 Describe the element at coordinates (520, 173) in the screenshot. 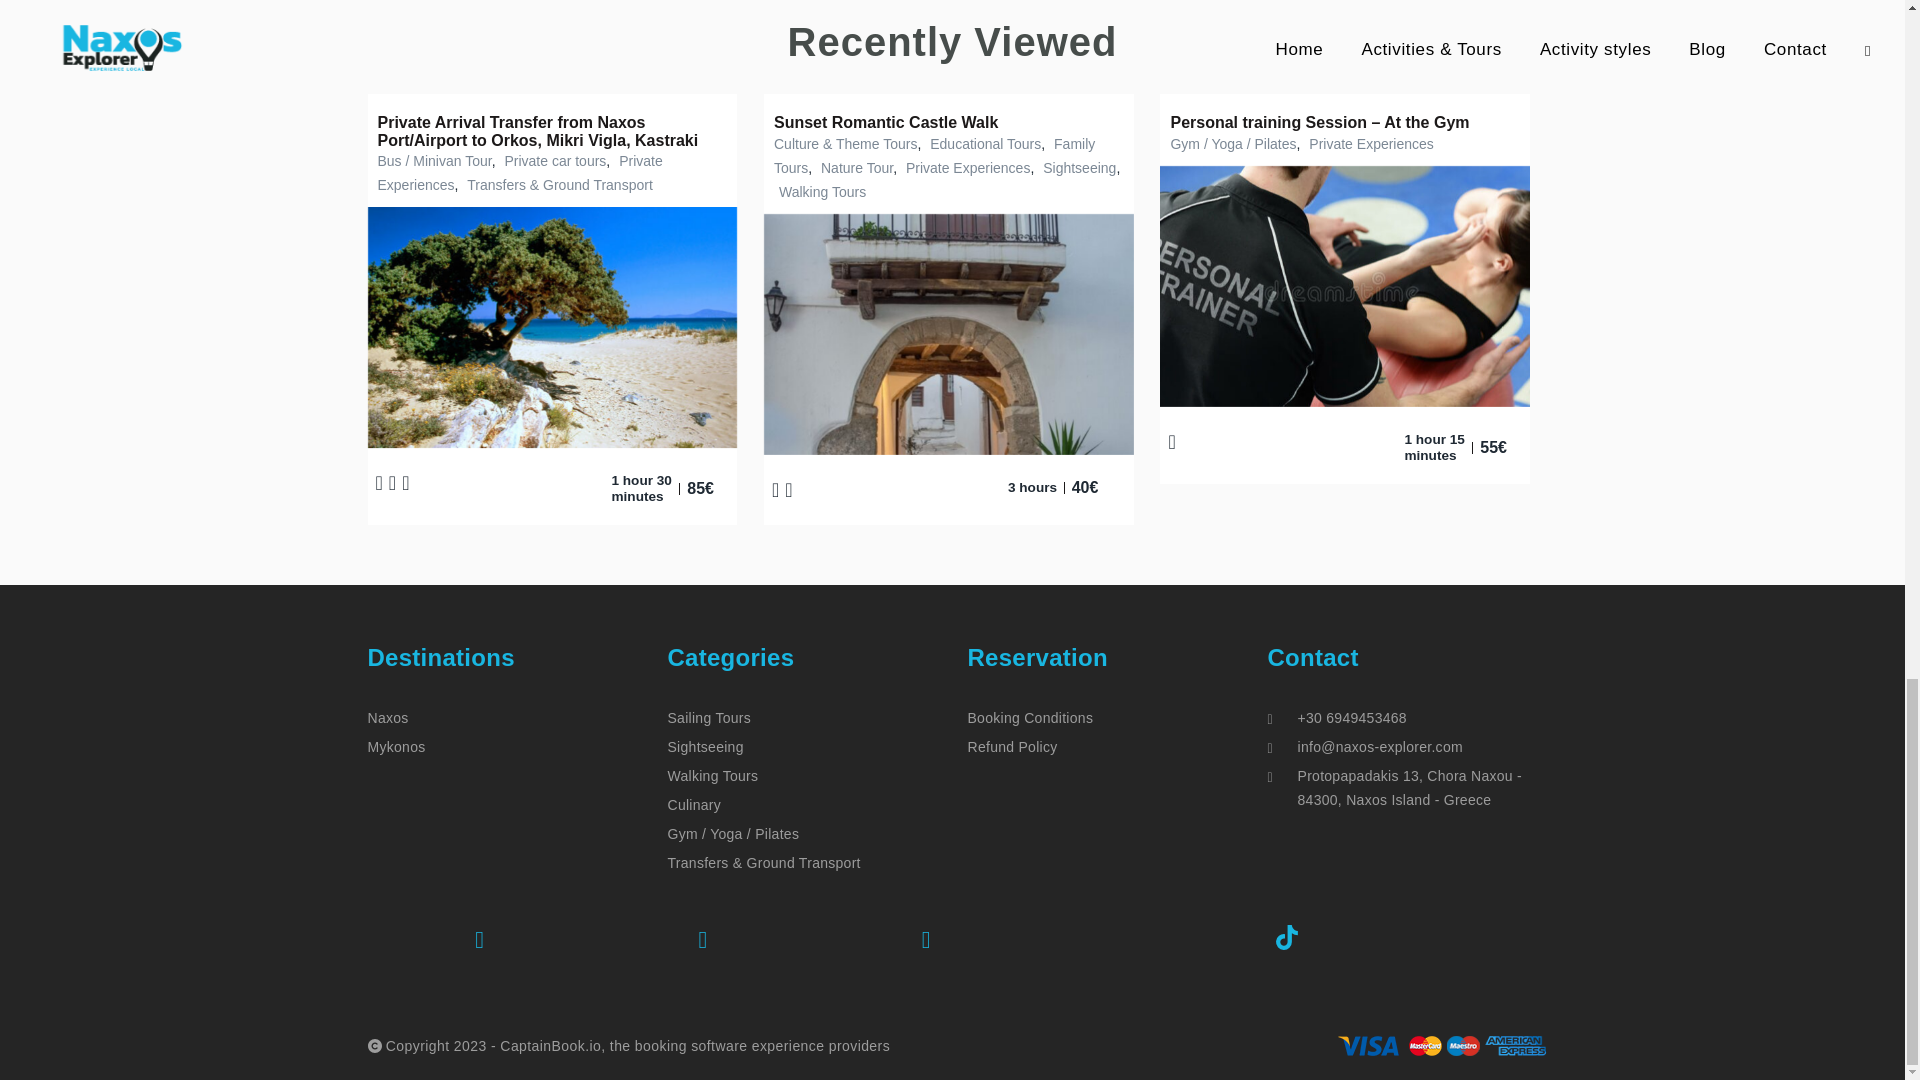

I see `Private Experiences` at that location.